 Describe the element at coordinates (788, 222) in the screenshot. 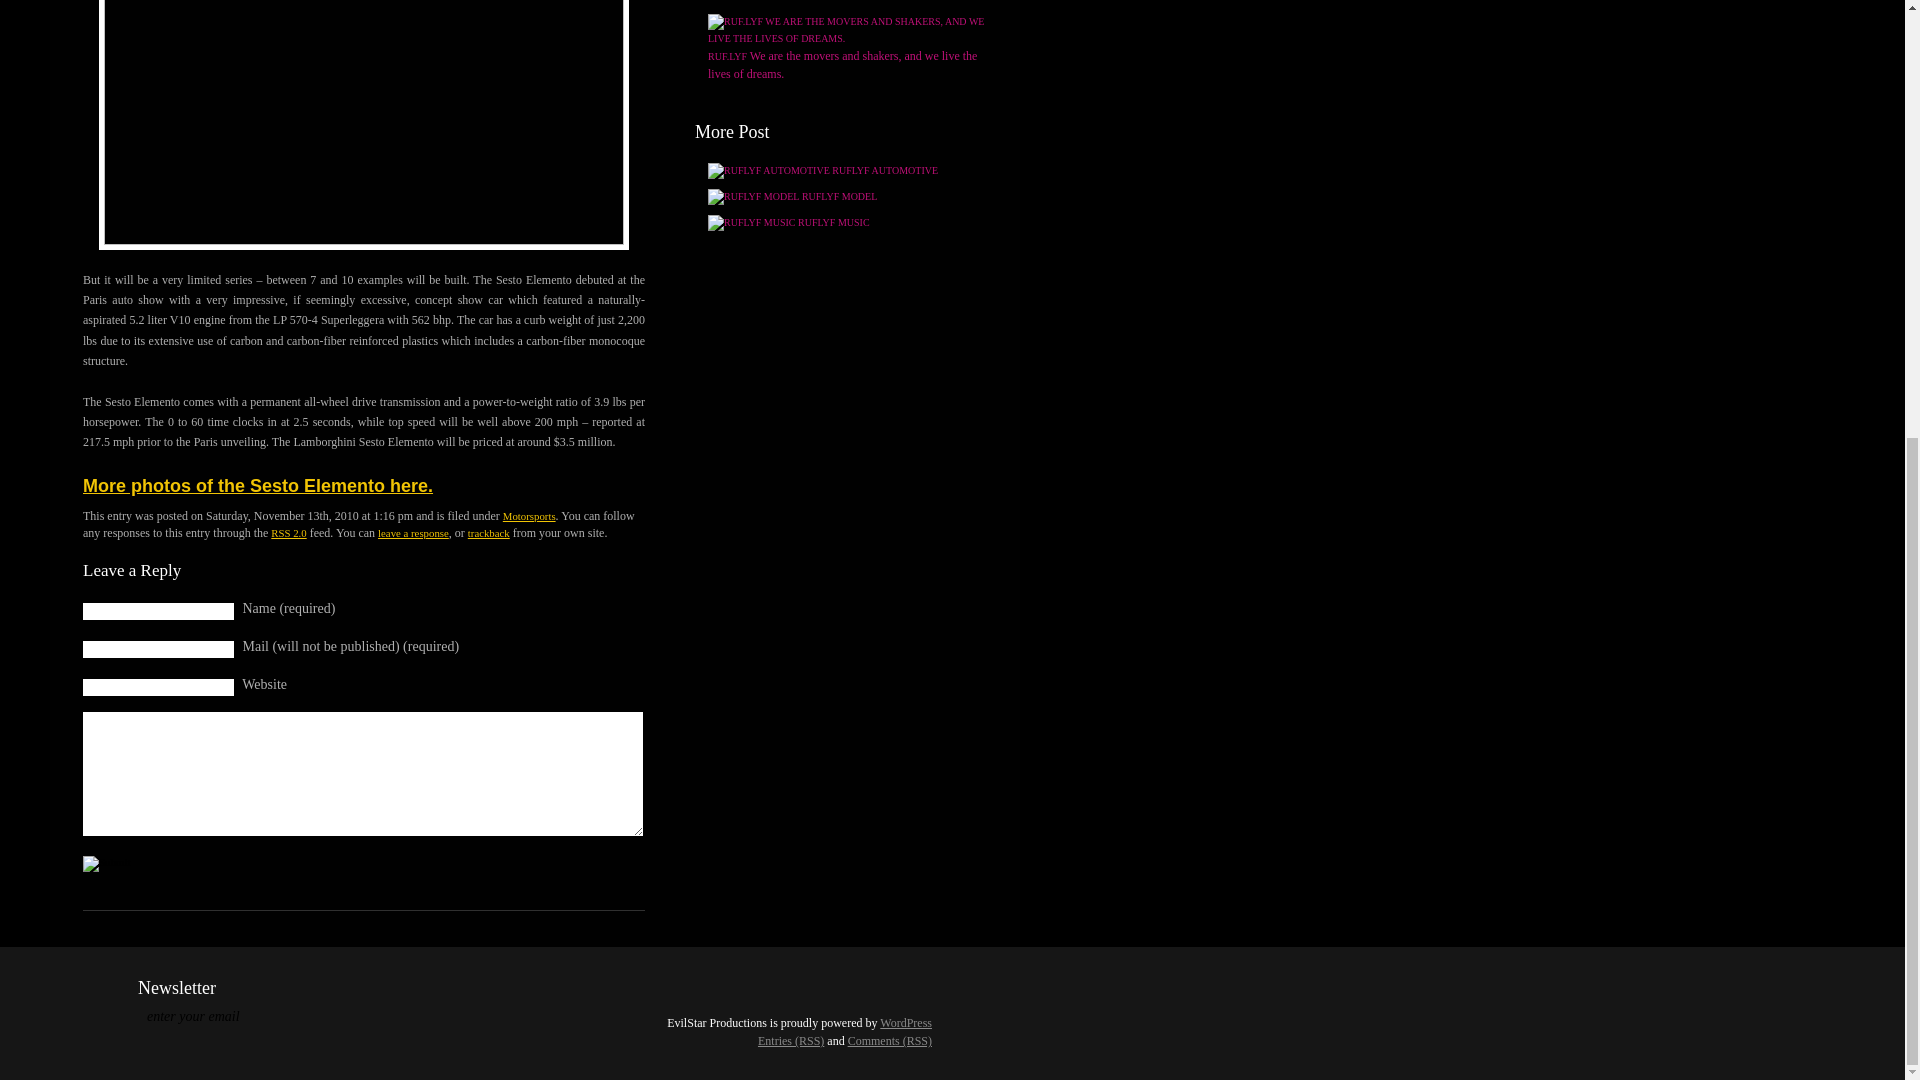

I see `RUFLYF MUSIC` at that location.